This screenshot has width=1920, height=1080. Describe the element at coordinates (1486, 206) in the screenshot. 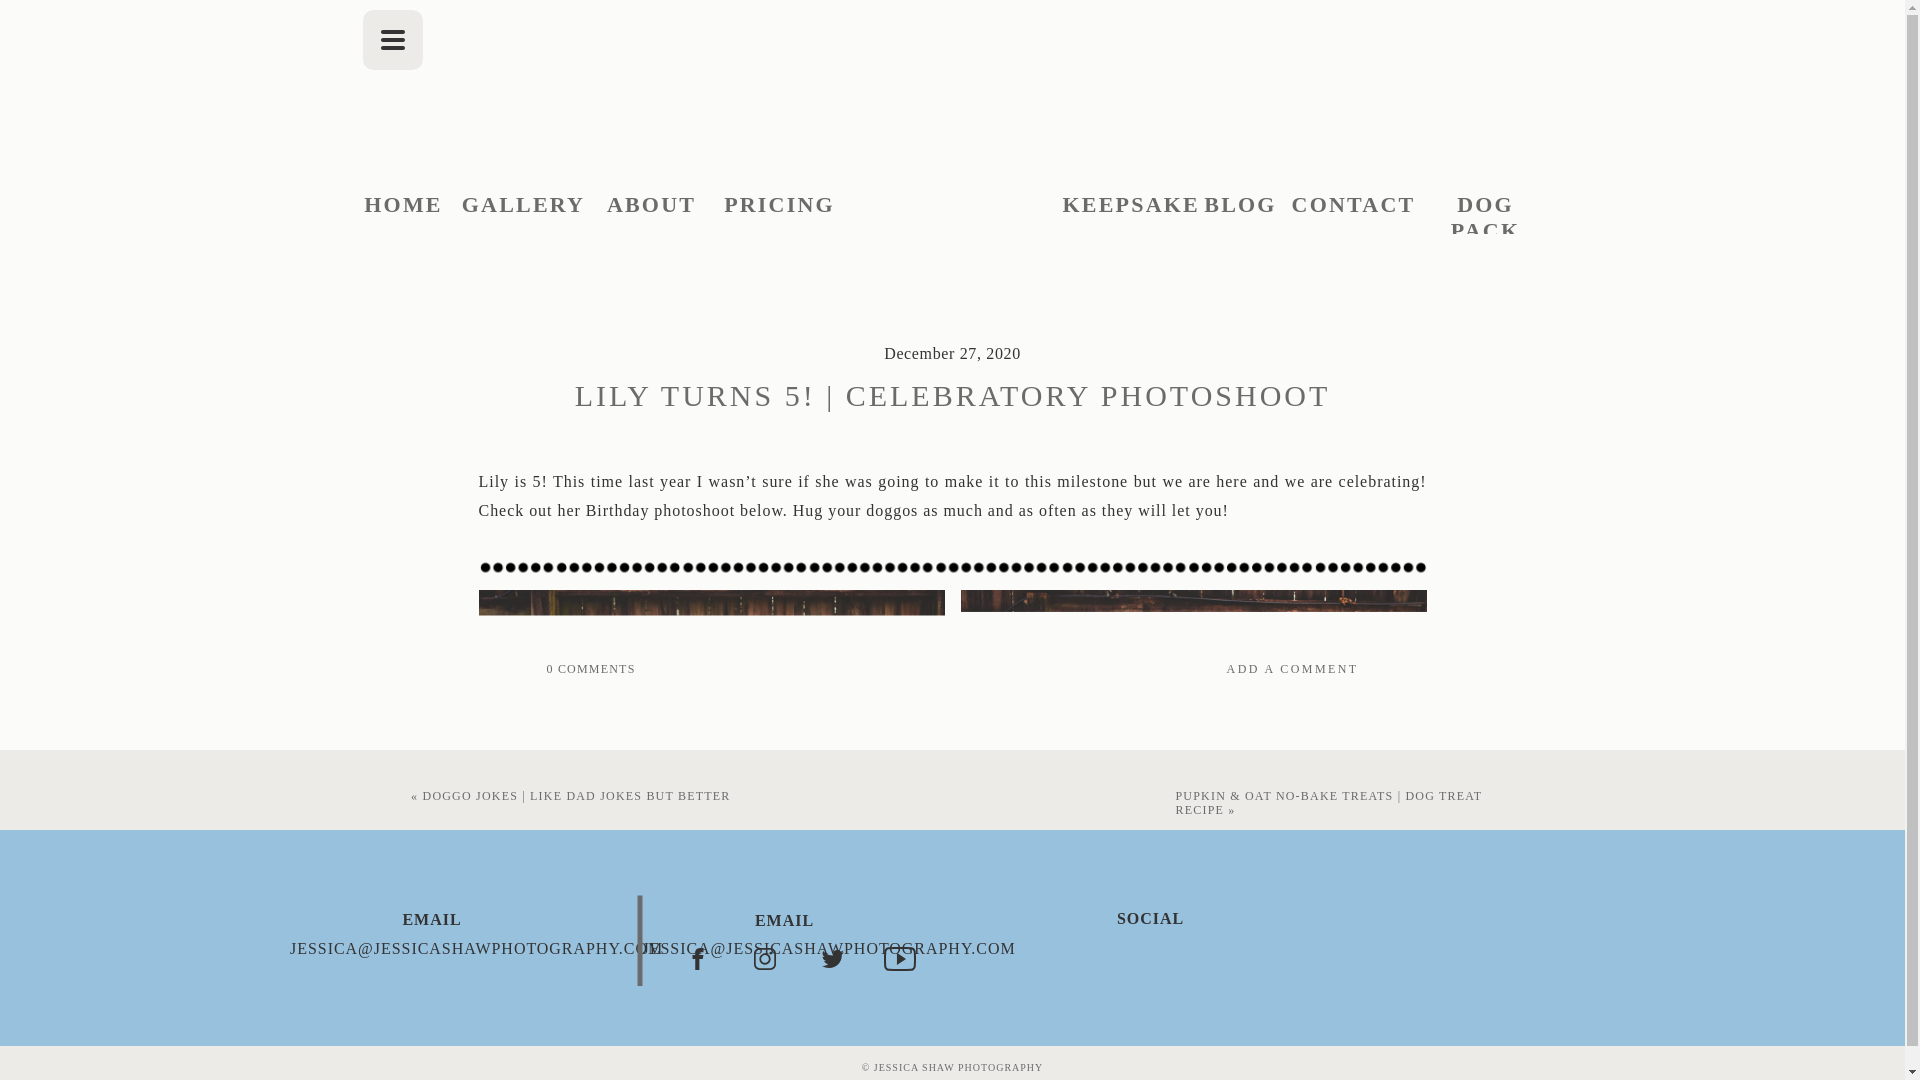

I see `DOG PACK` at that location.